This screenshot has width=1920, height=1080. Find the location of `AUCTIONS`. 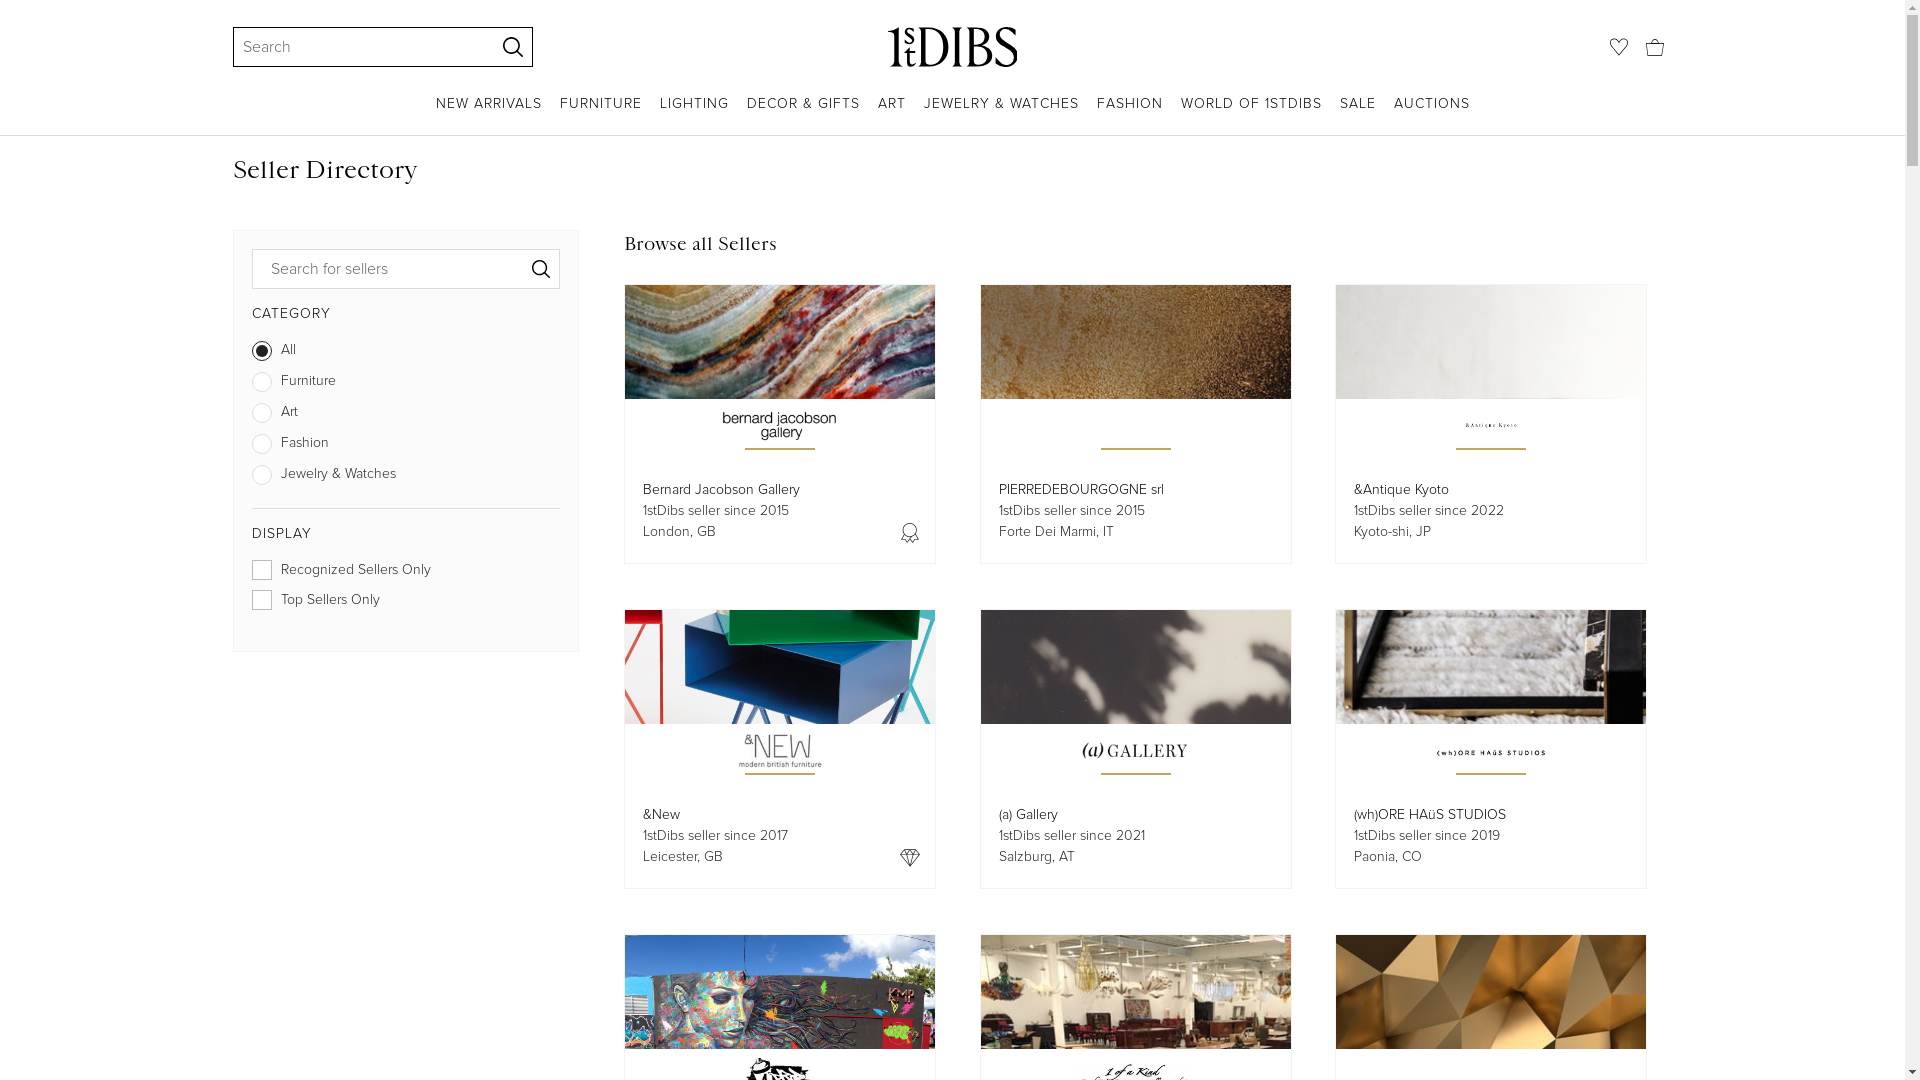

AUCTIONS is located at coordinates (1432, 114).